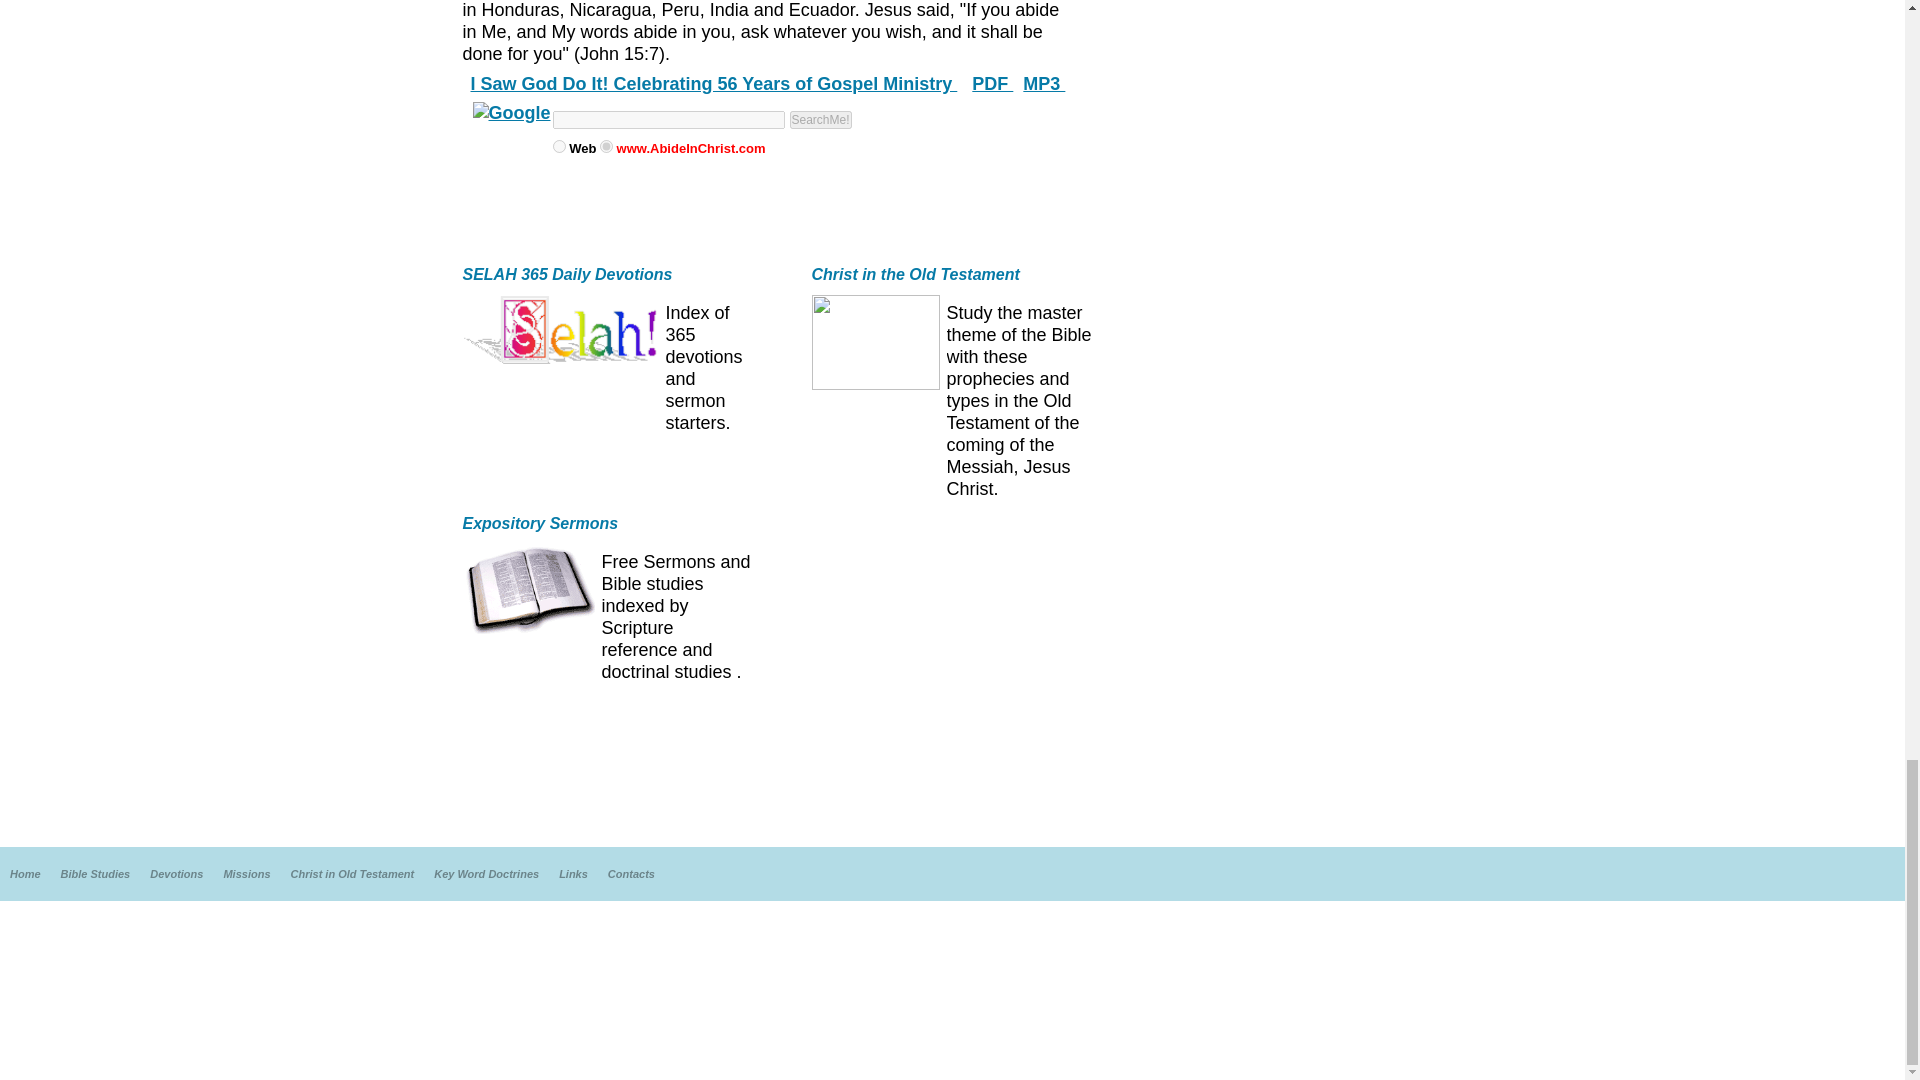 This screenshot has width=1920, height=1080. What do you see at coordinates (1044, 84) in the screenshot?
I see `MP3 ` at bounding box center [1044, 84].